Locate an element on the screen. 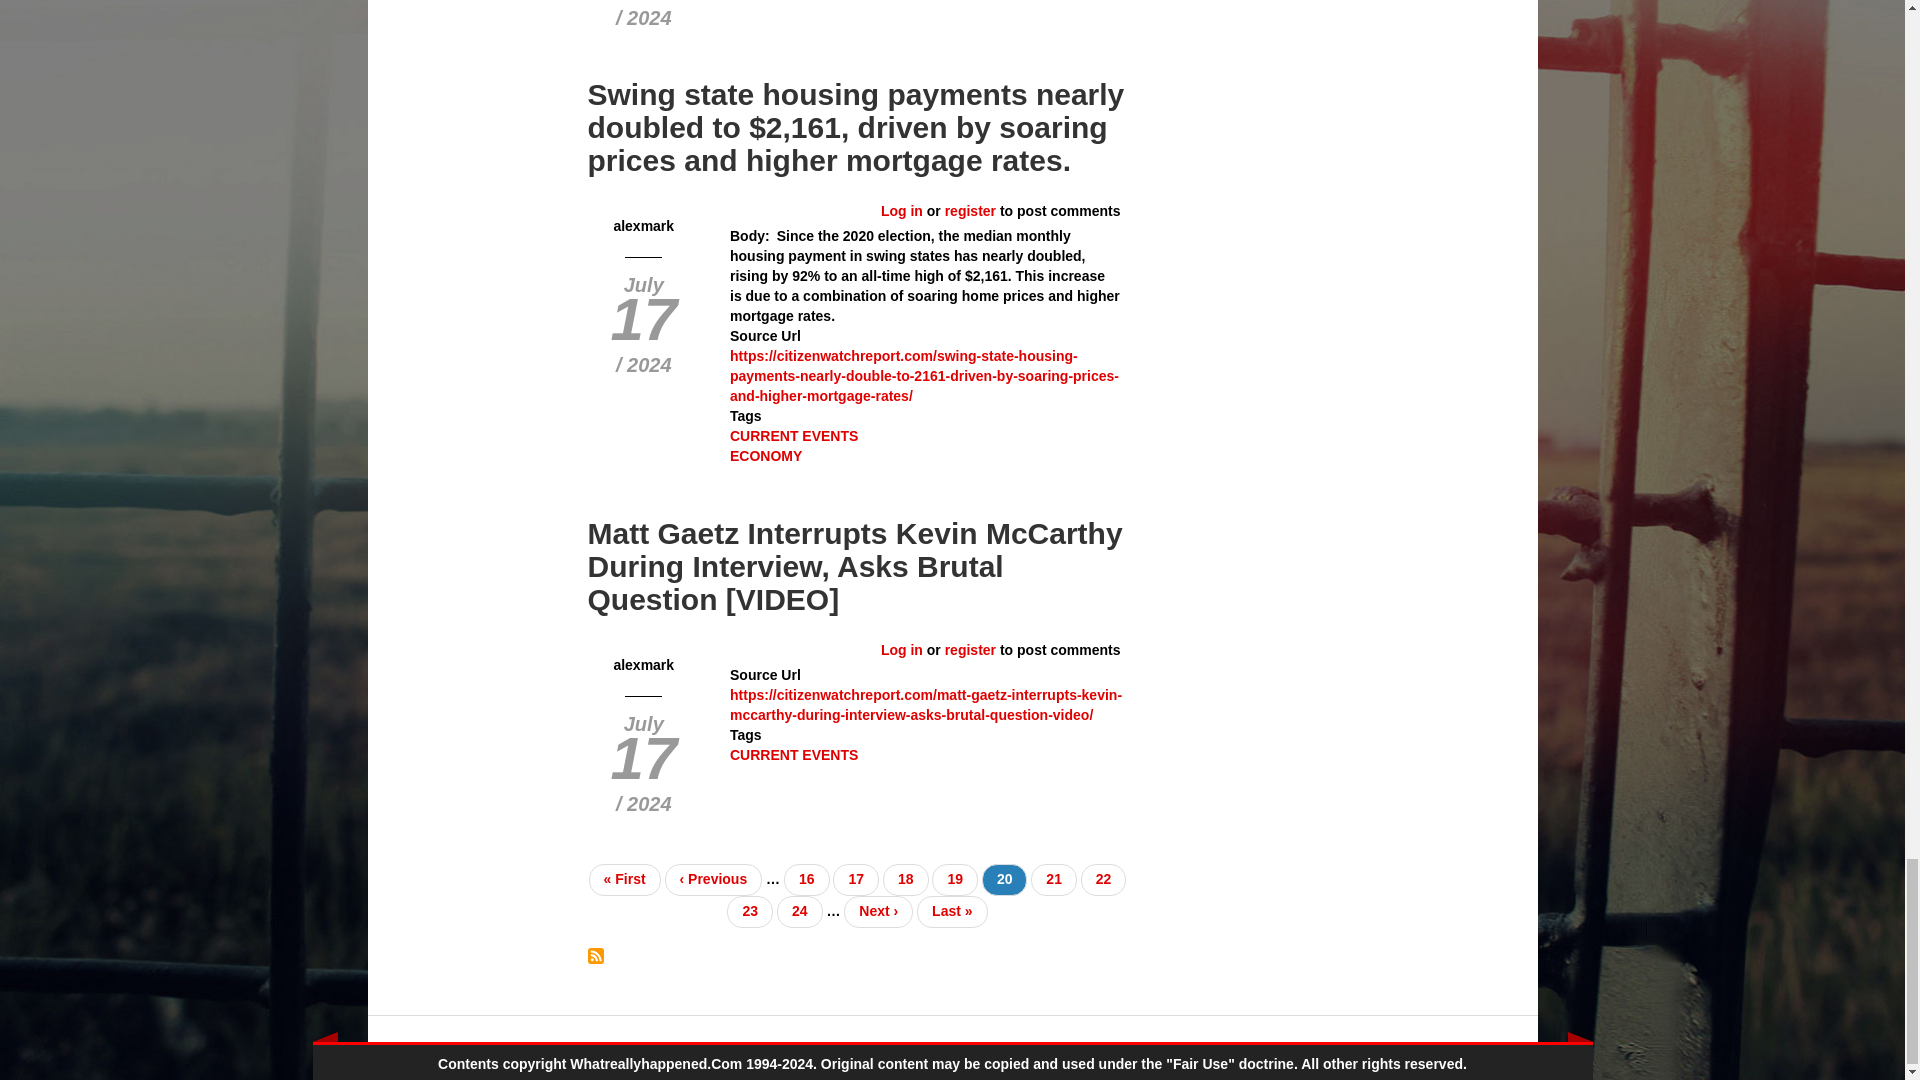 This screenshot has width=1920, height=1080. Go to first page is located at coordinates (624, 880).